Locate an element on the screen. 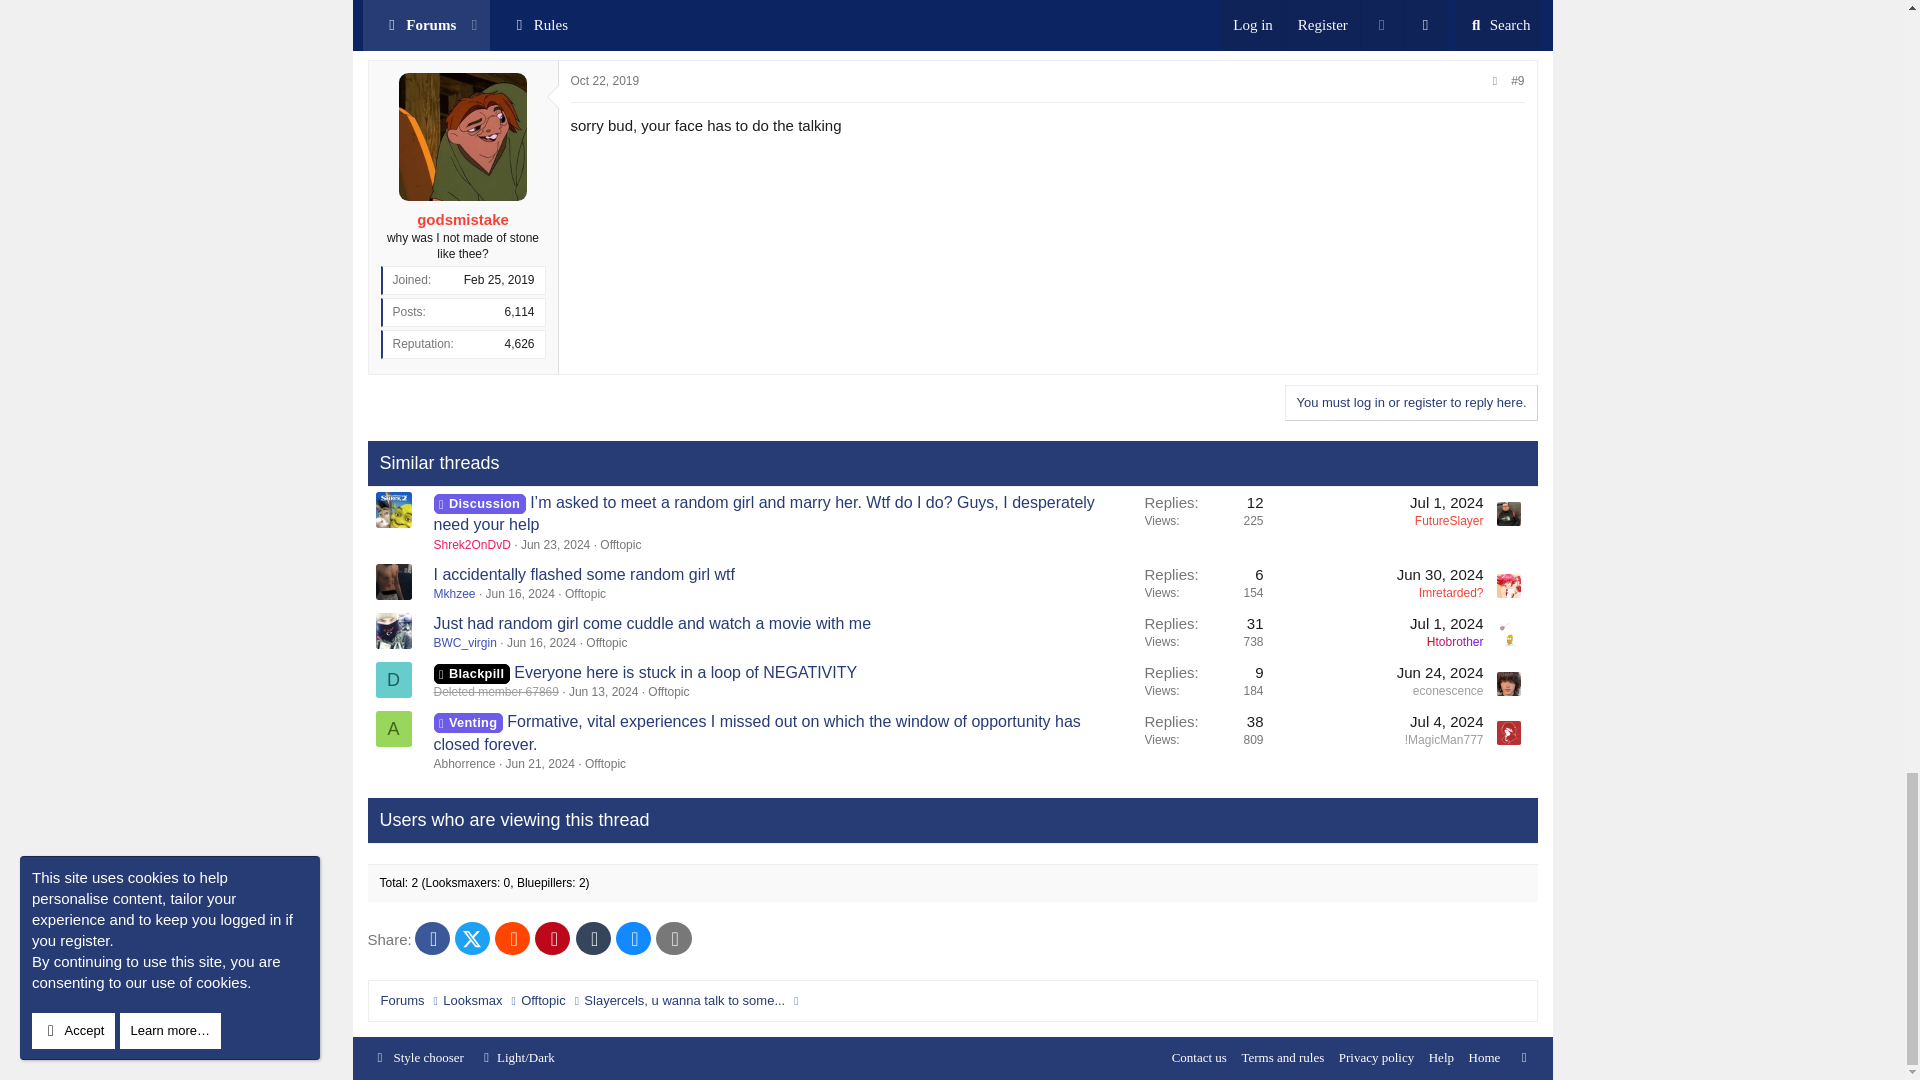 The width and height of the screenshot is (1920, 1080). Jul 1, 2024 at 11:54 PM is located at coordinates (1446, 502).